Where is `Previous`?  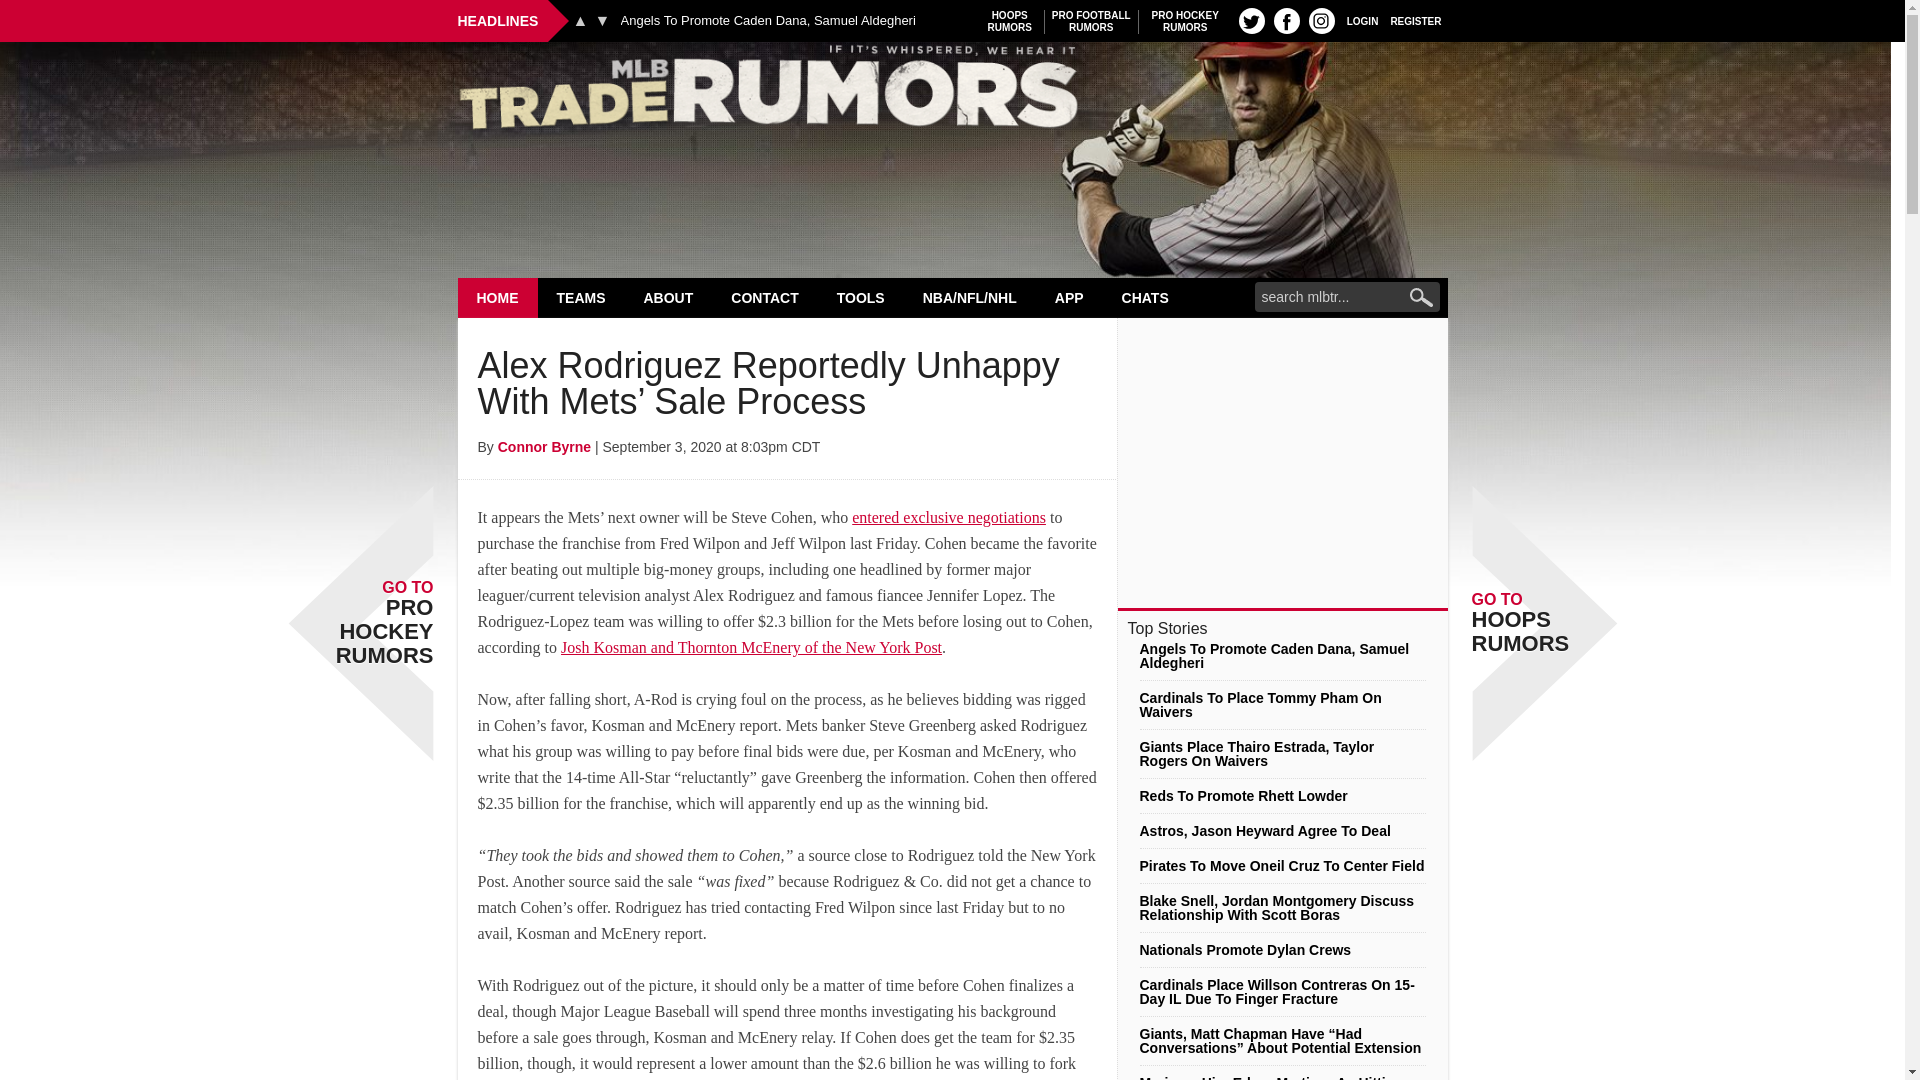
Previous is located at coordinates (580, 20).